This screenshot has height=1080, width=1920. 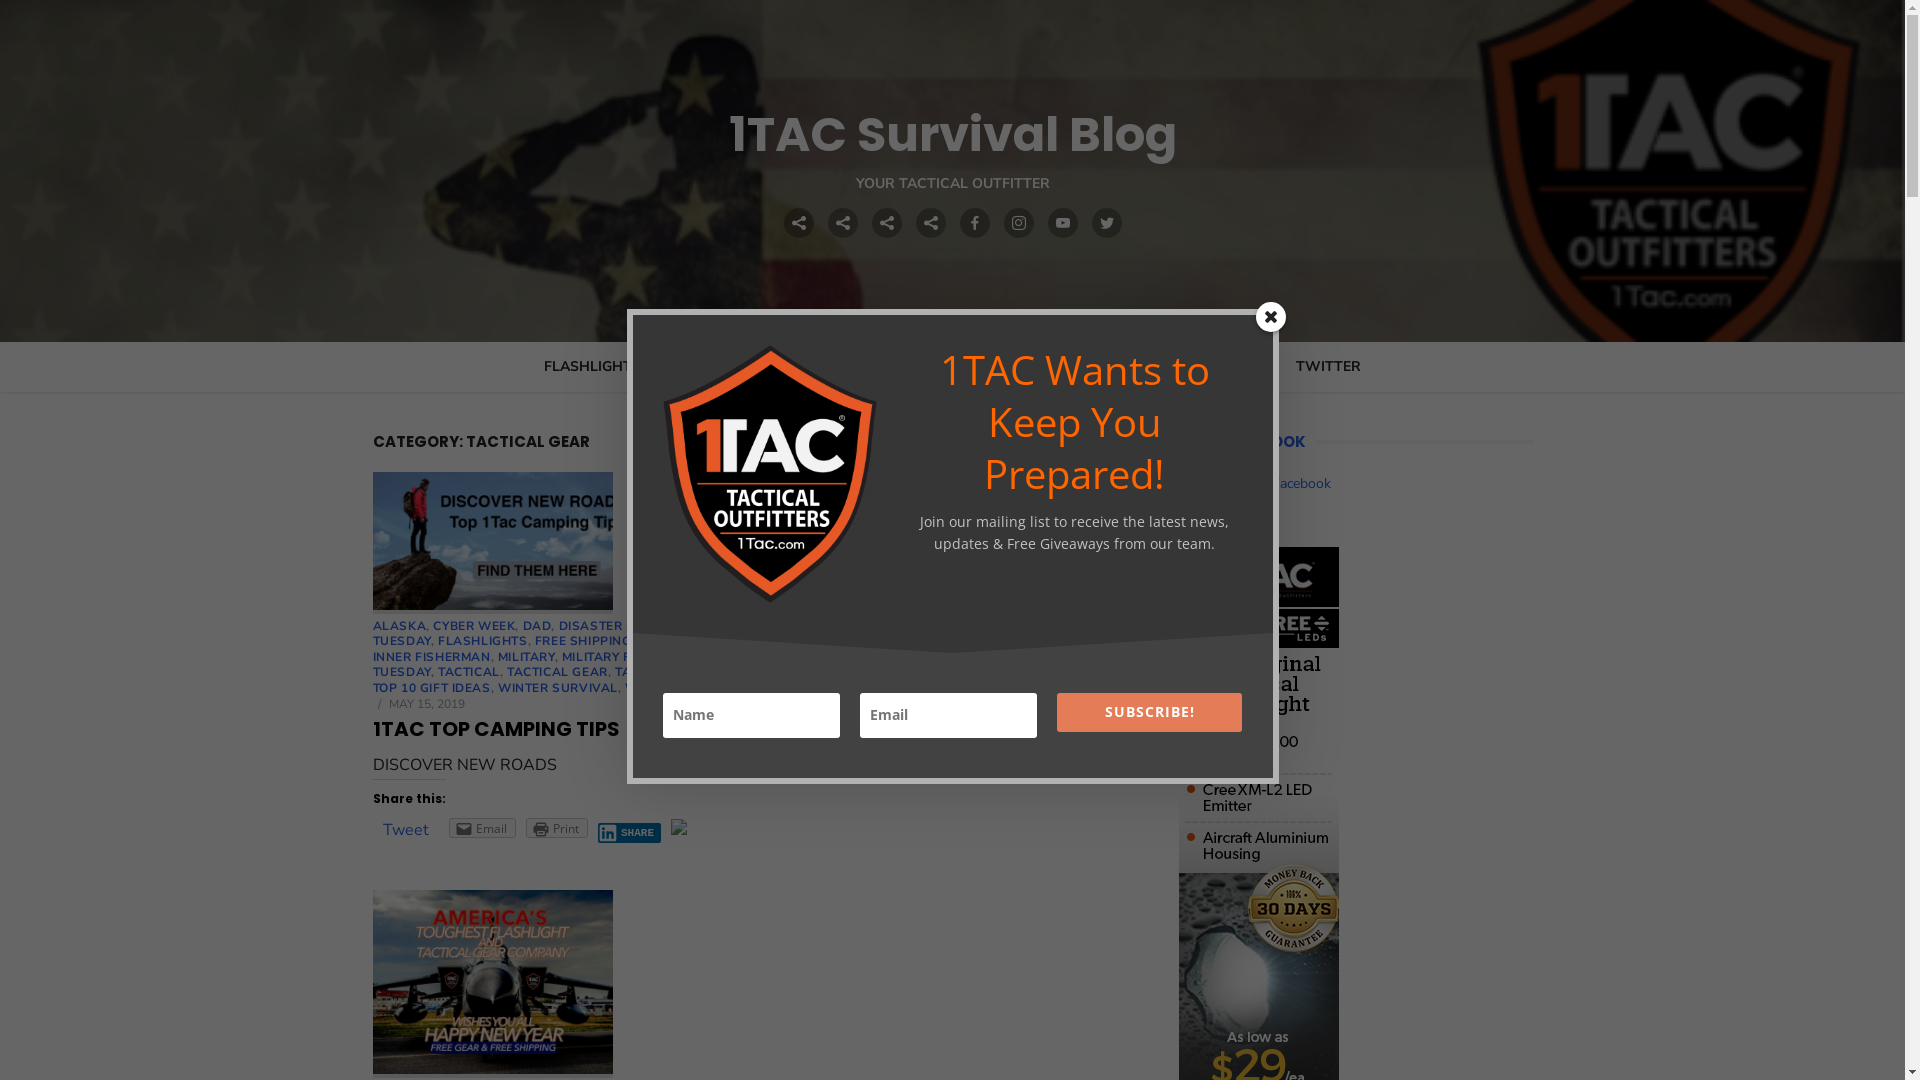 What do you see at coordinates (675, 641) in the screenshot?
I see `GIFT GUIDE` at bounding box center [675, 641].